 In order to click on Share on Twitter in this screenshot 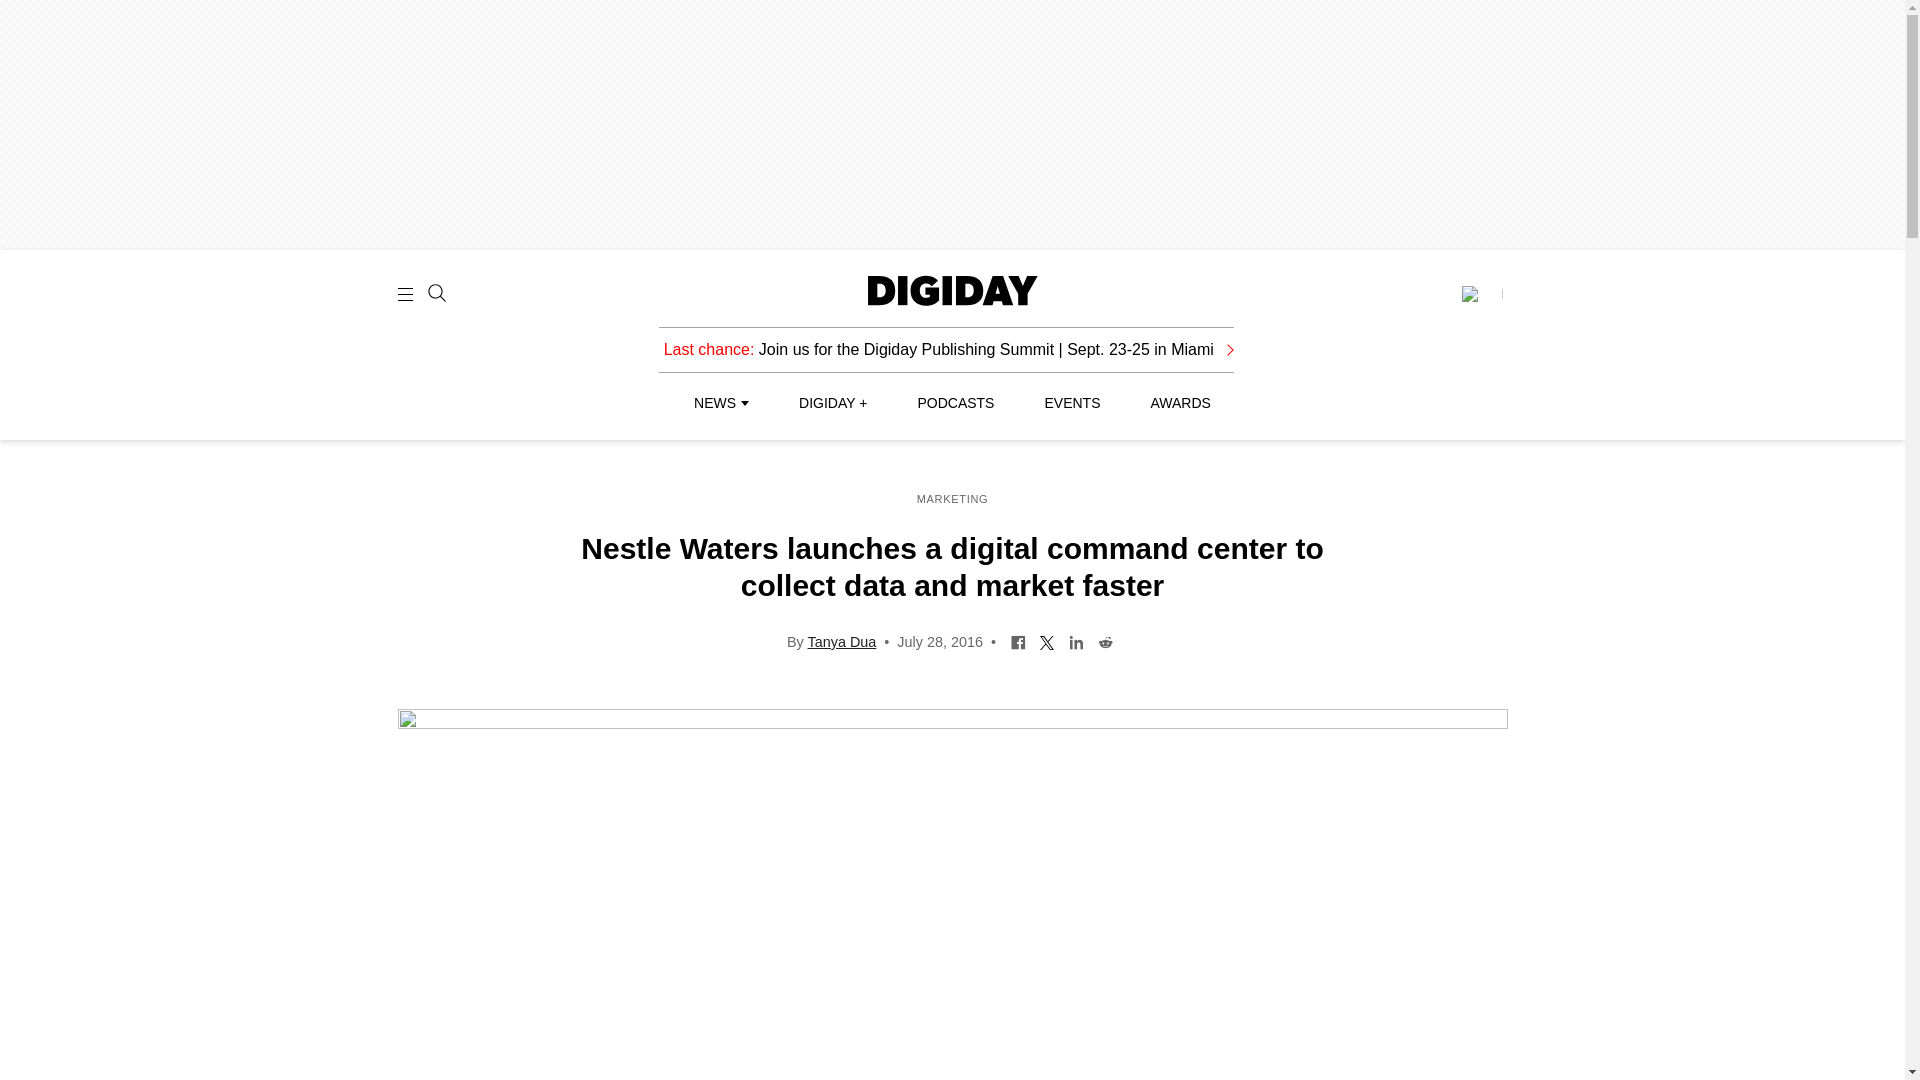, I will do `click(1047, 640)`.